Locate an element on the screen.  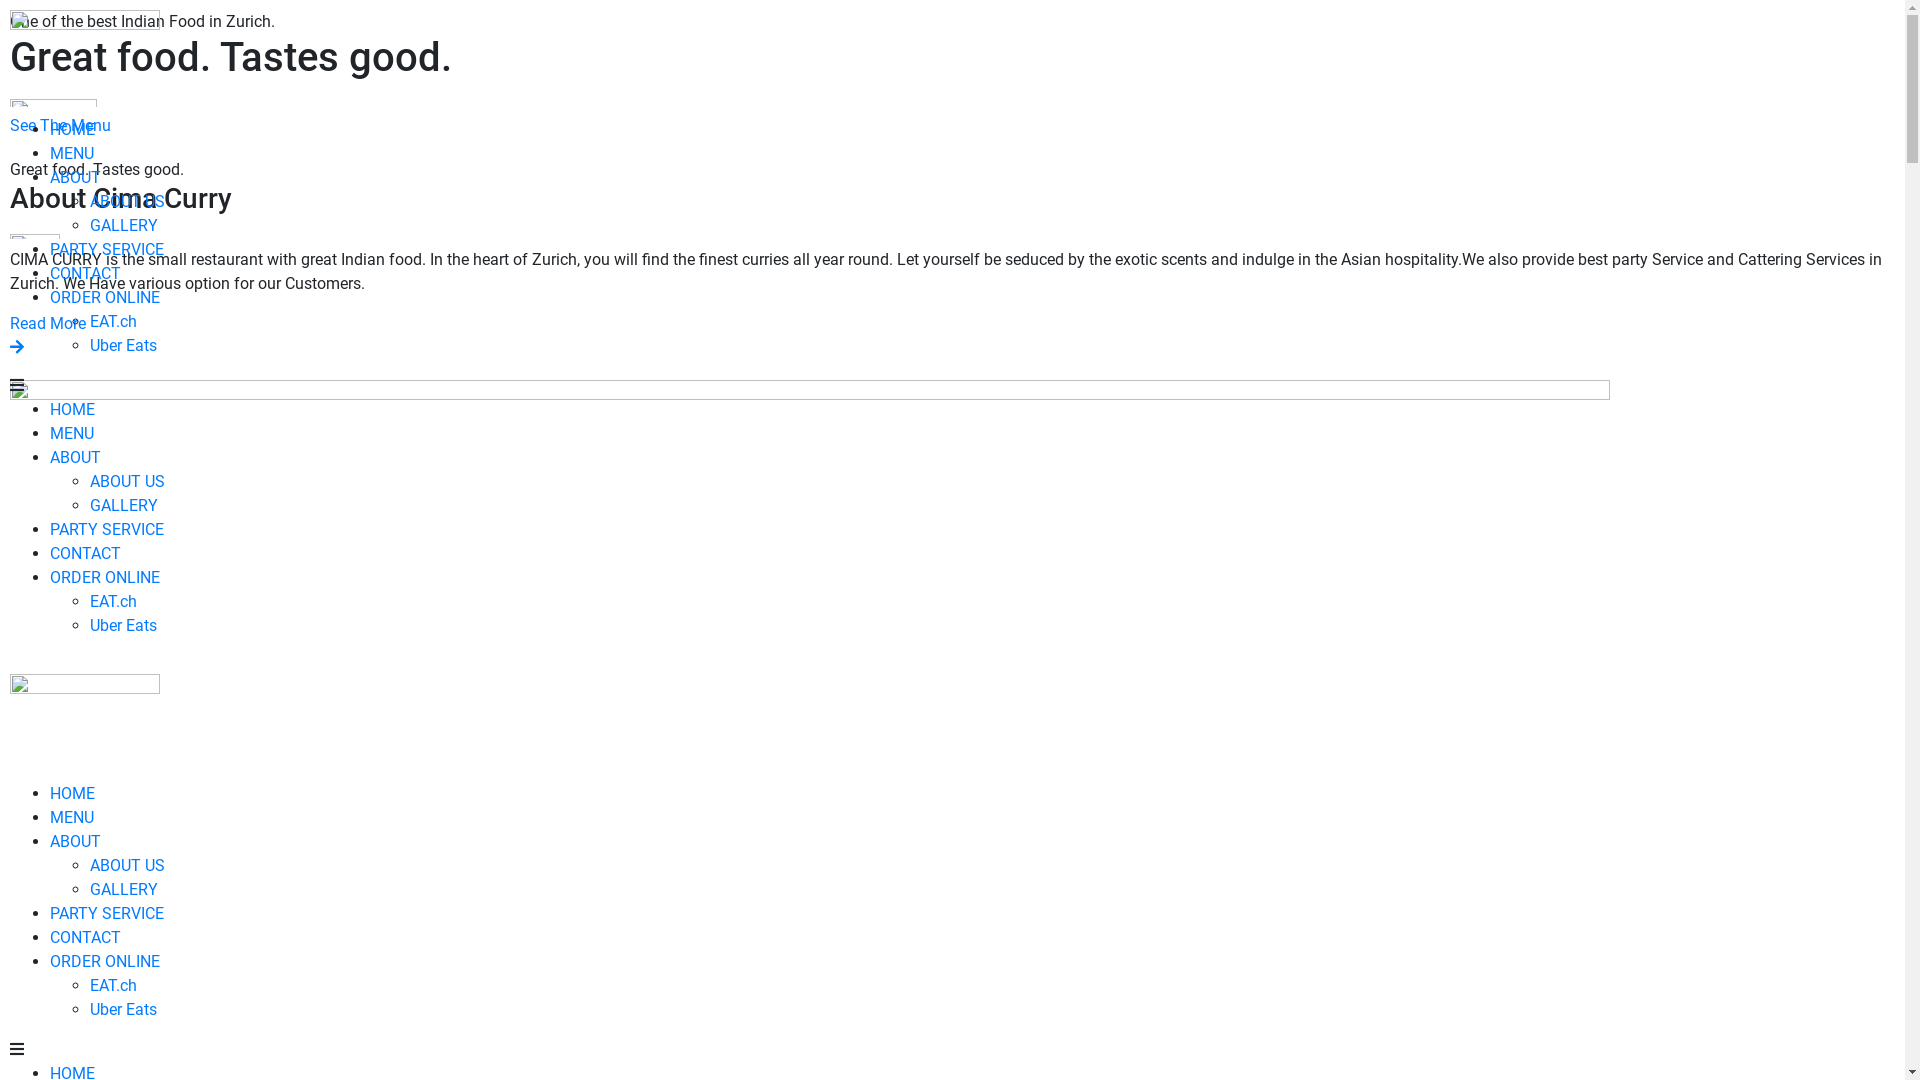
ABOUT is located at coordinates (76, 177).